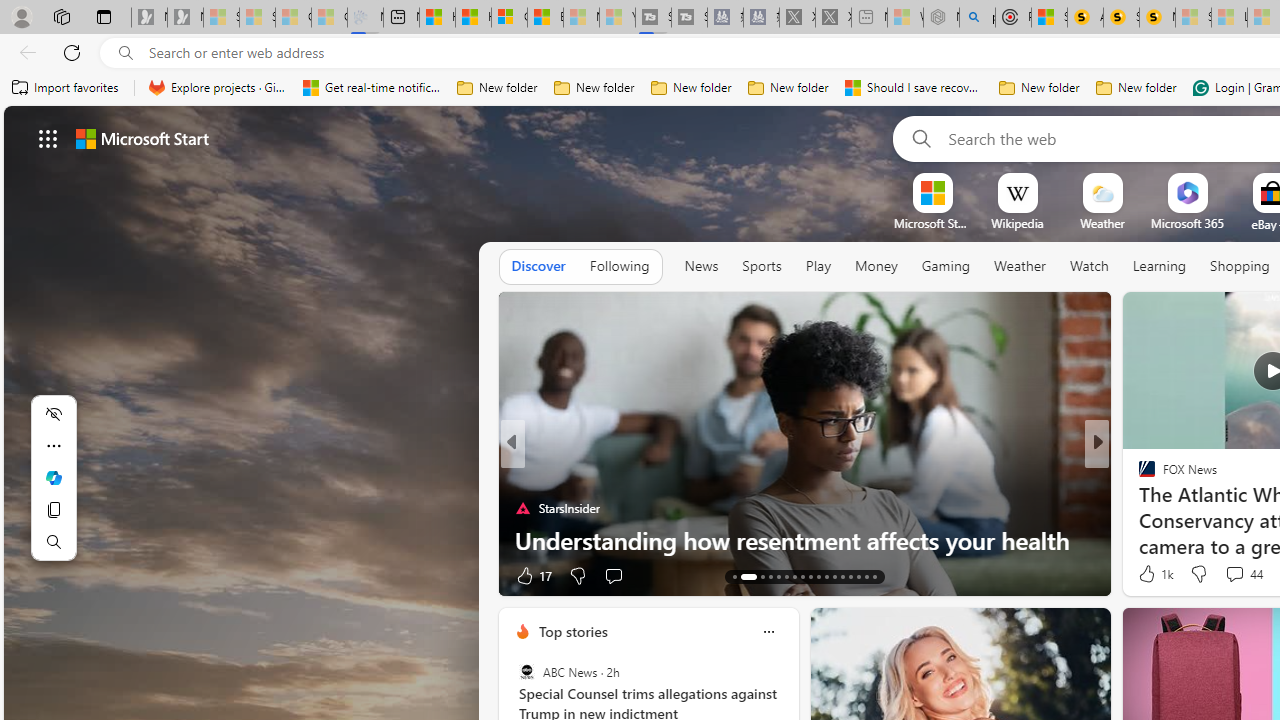  What do you see at coordinates (1234, 574) in the screenshot?
I see `View comments 2 Comment` at bounding box center [1234, 574].